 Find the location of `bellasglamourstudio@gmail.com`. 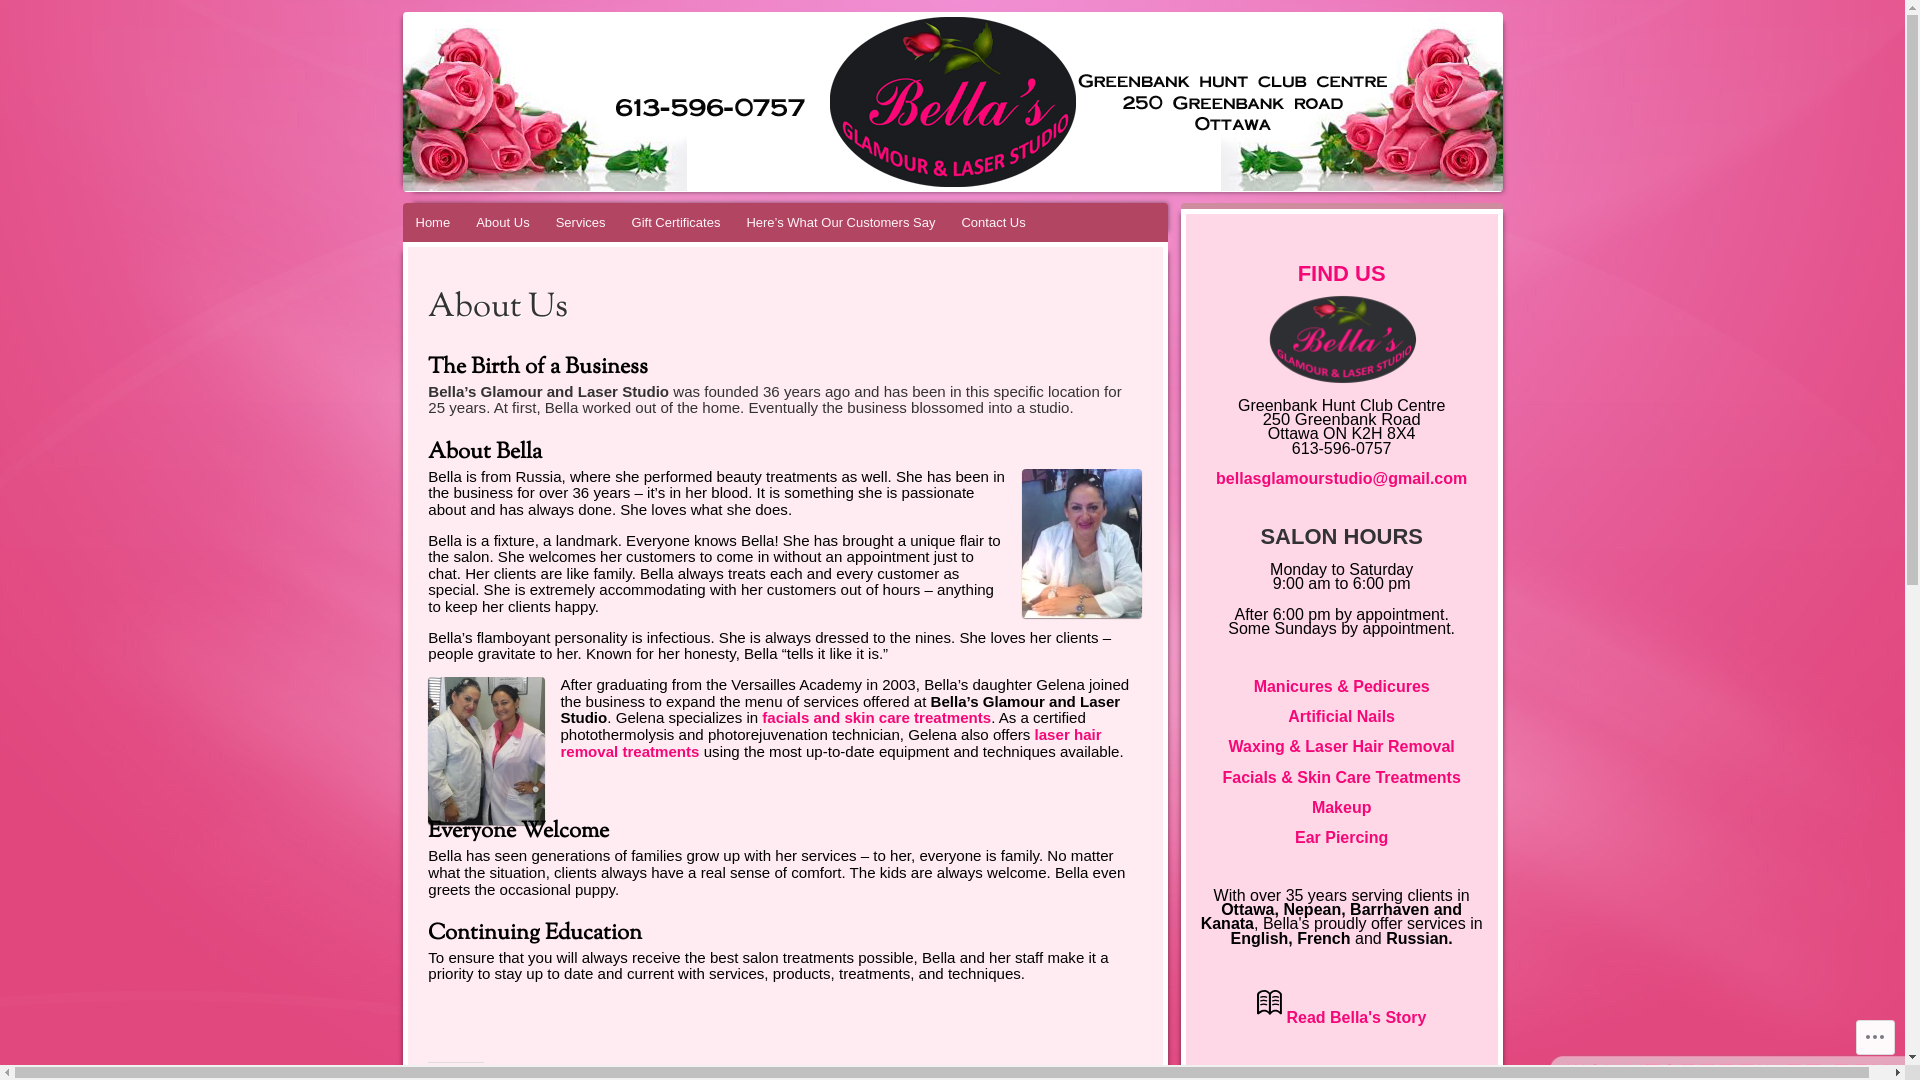

bellasglamourstudio@gmail.com is located at coordinates (1342, 478).